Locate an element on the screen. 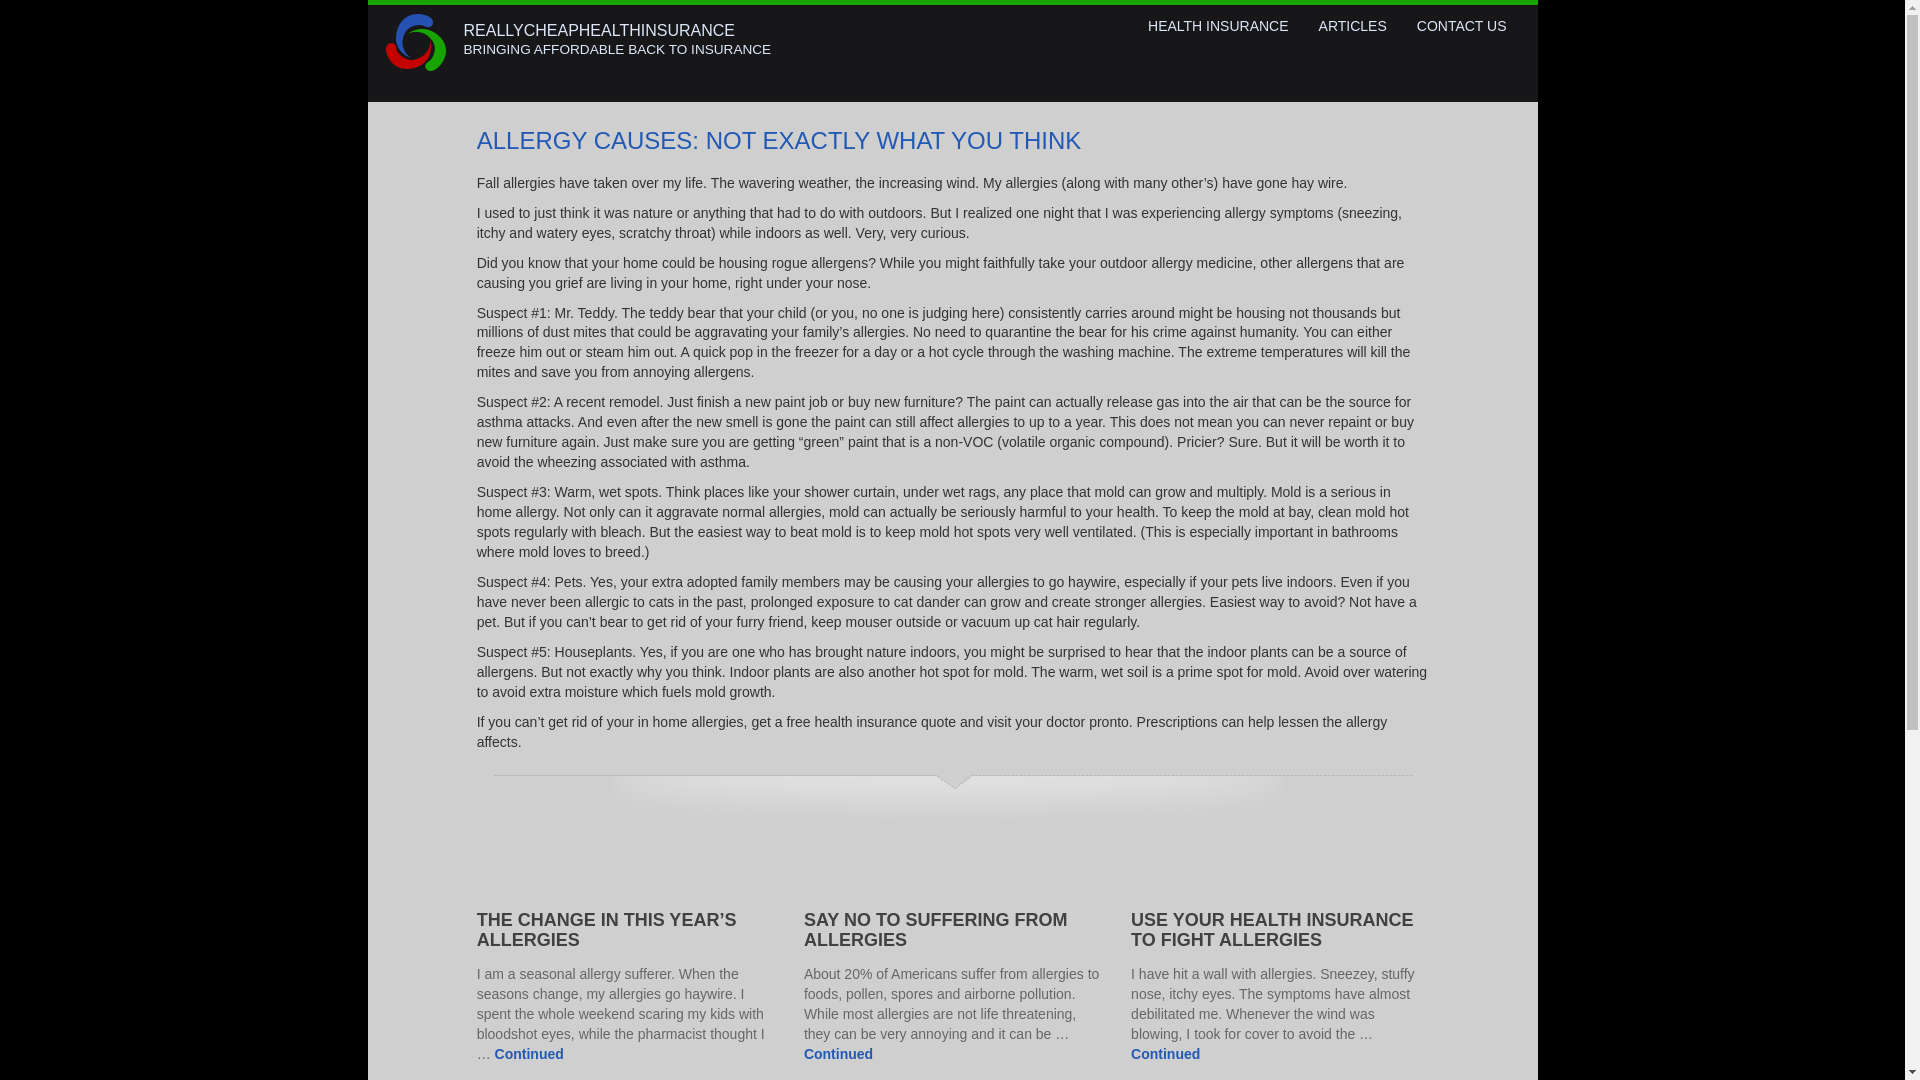 The height and width of the screenshot is (1080, 1920). Continued is located at coordinates (1165, 1054).